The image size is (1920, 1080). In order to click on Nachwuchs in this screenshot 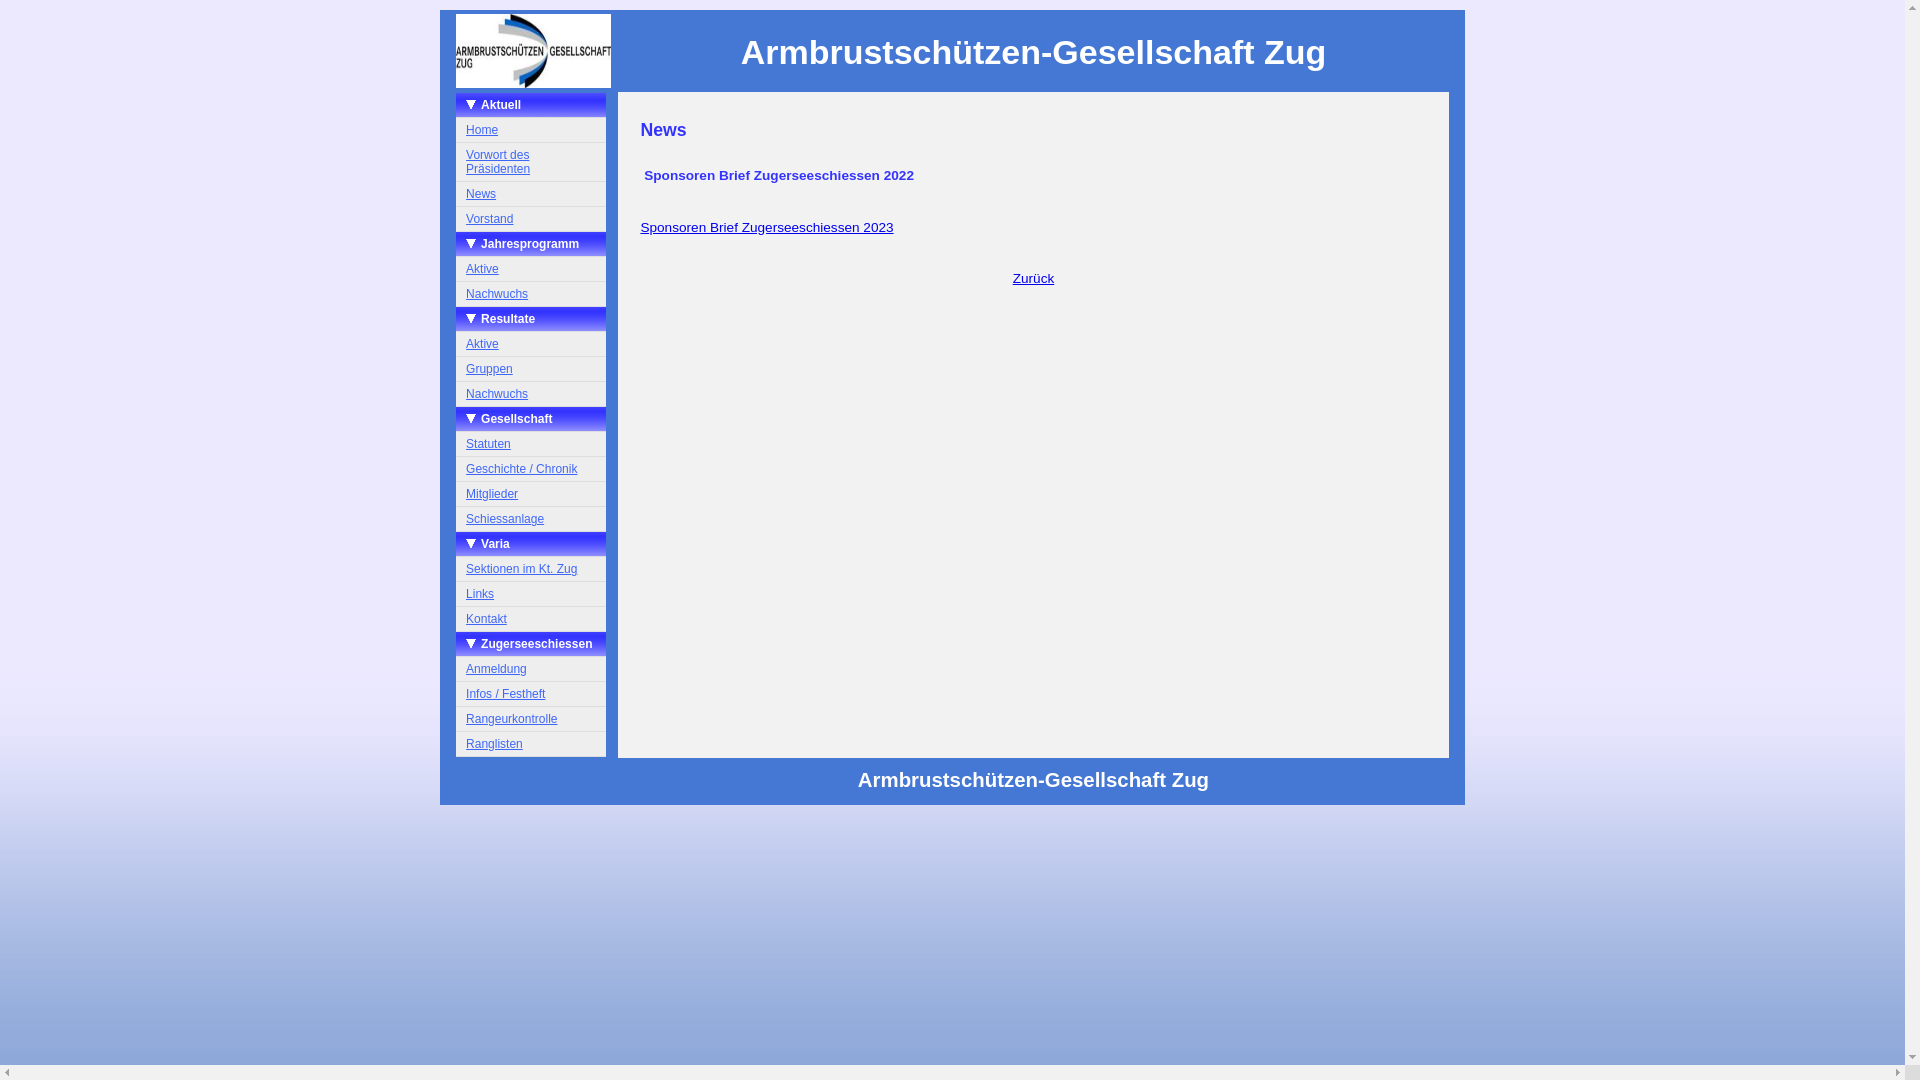, I will do `click(531, 394)`.